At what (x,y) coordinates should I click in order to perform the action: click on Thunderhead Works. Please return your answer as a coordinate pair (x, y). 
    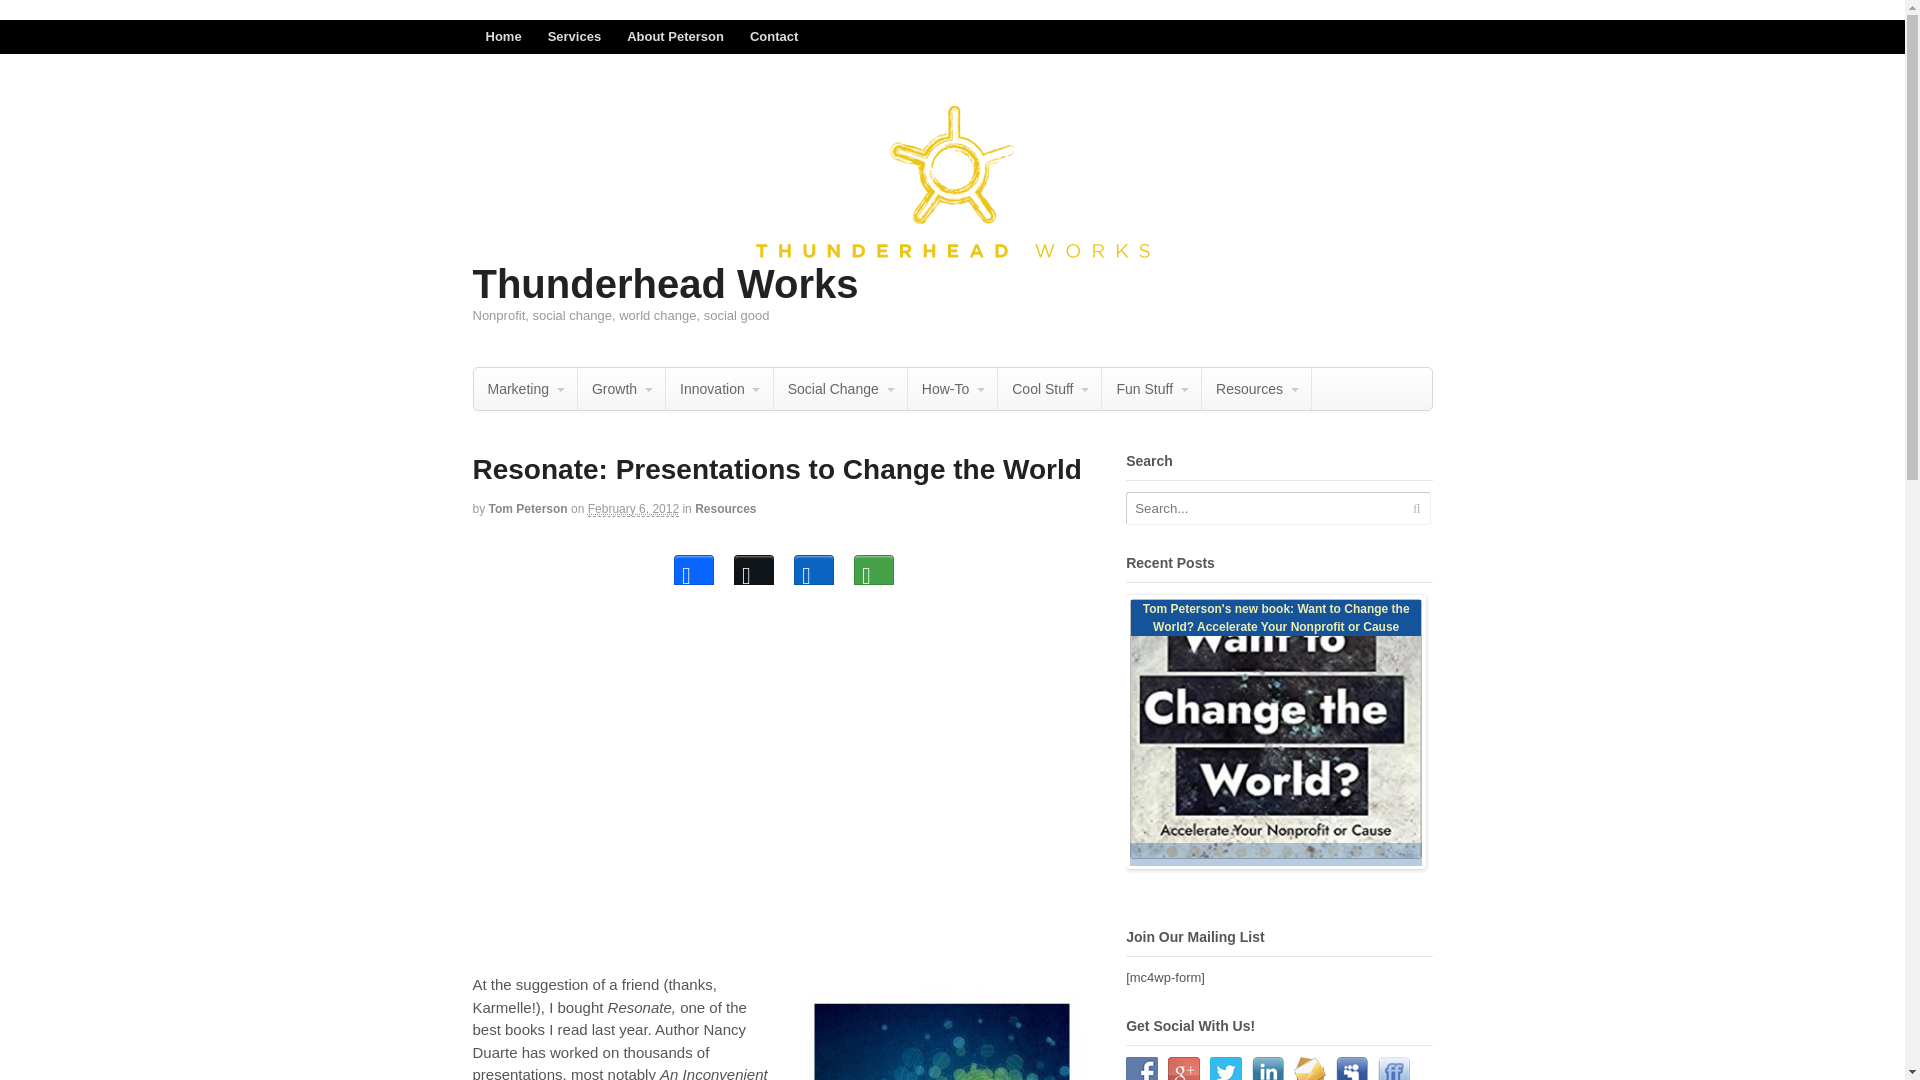
    Looking at the image, I should click on (665, 284).